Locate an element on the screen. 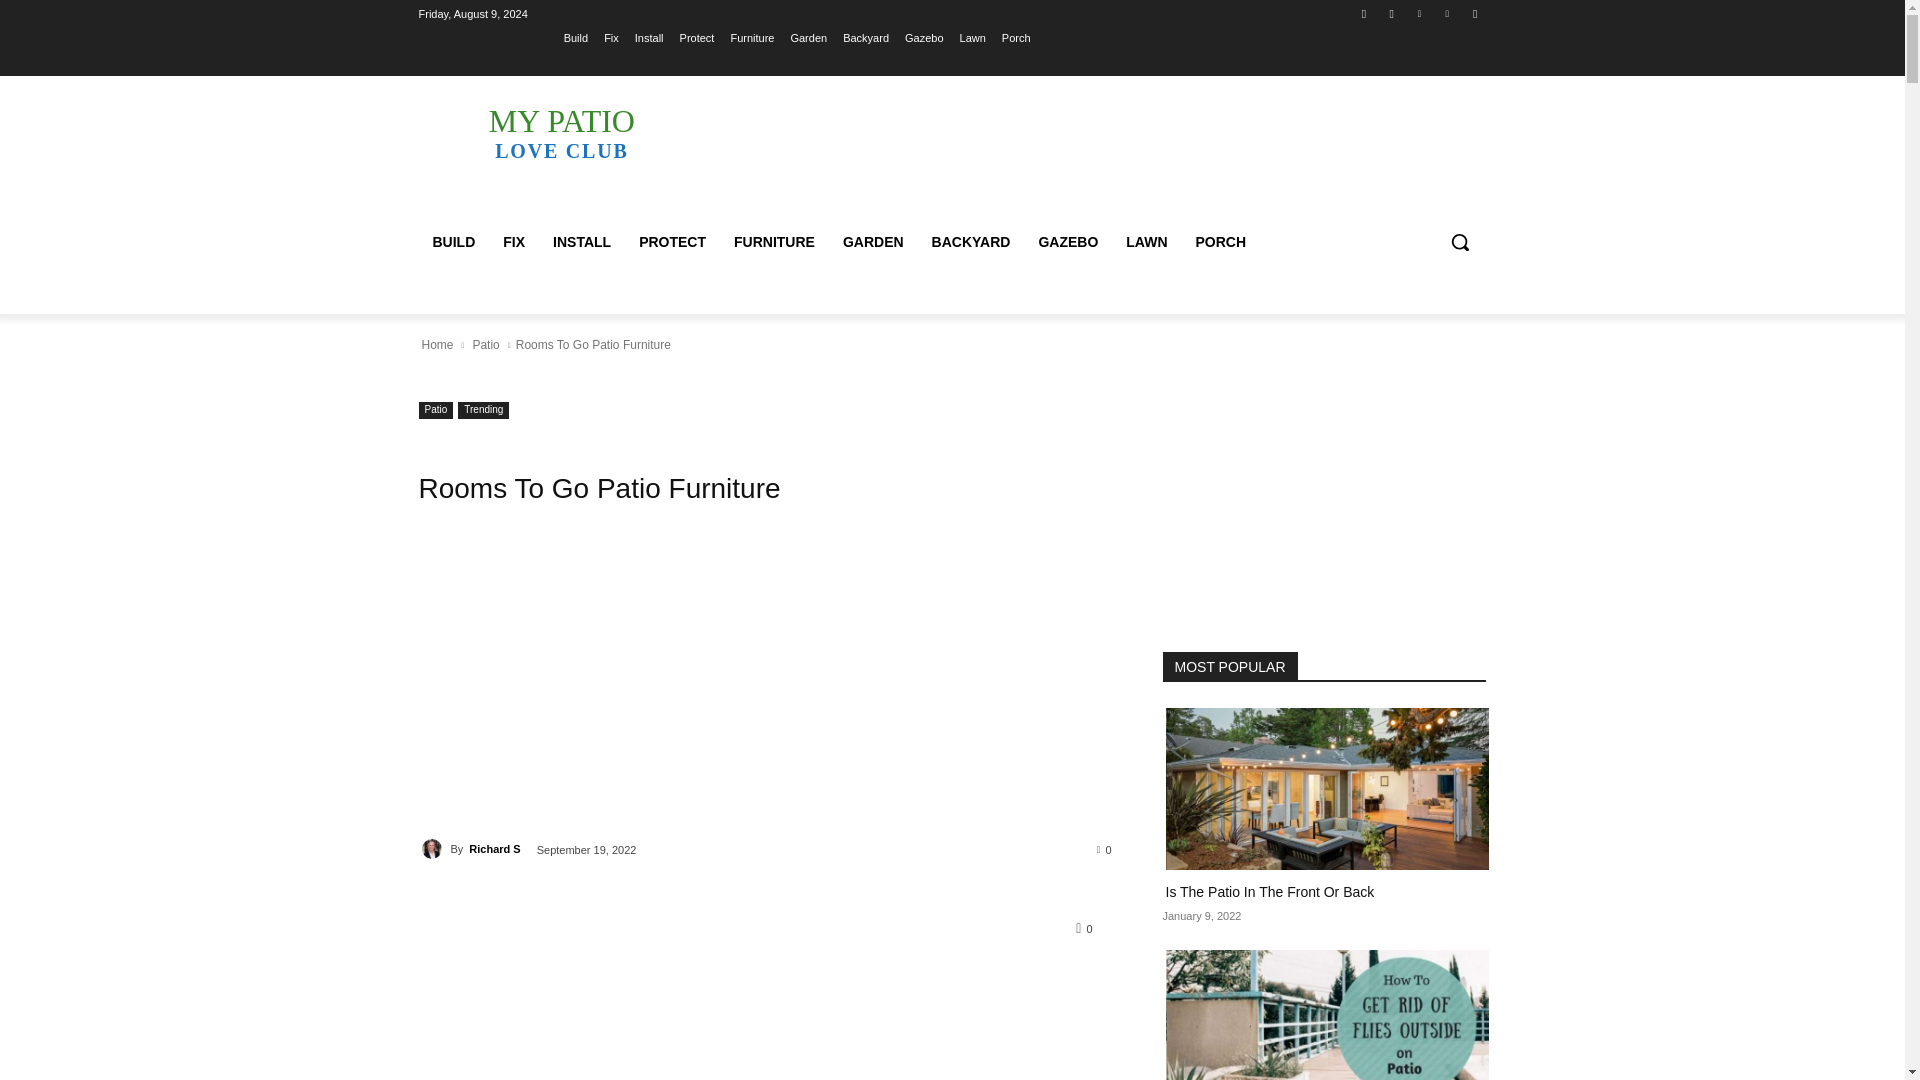  Porch is located at coordinates (1016, 37).